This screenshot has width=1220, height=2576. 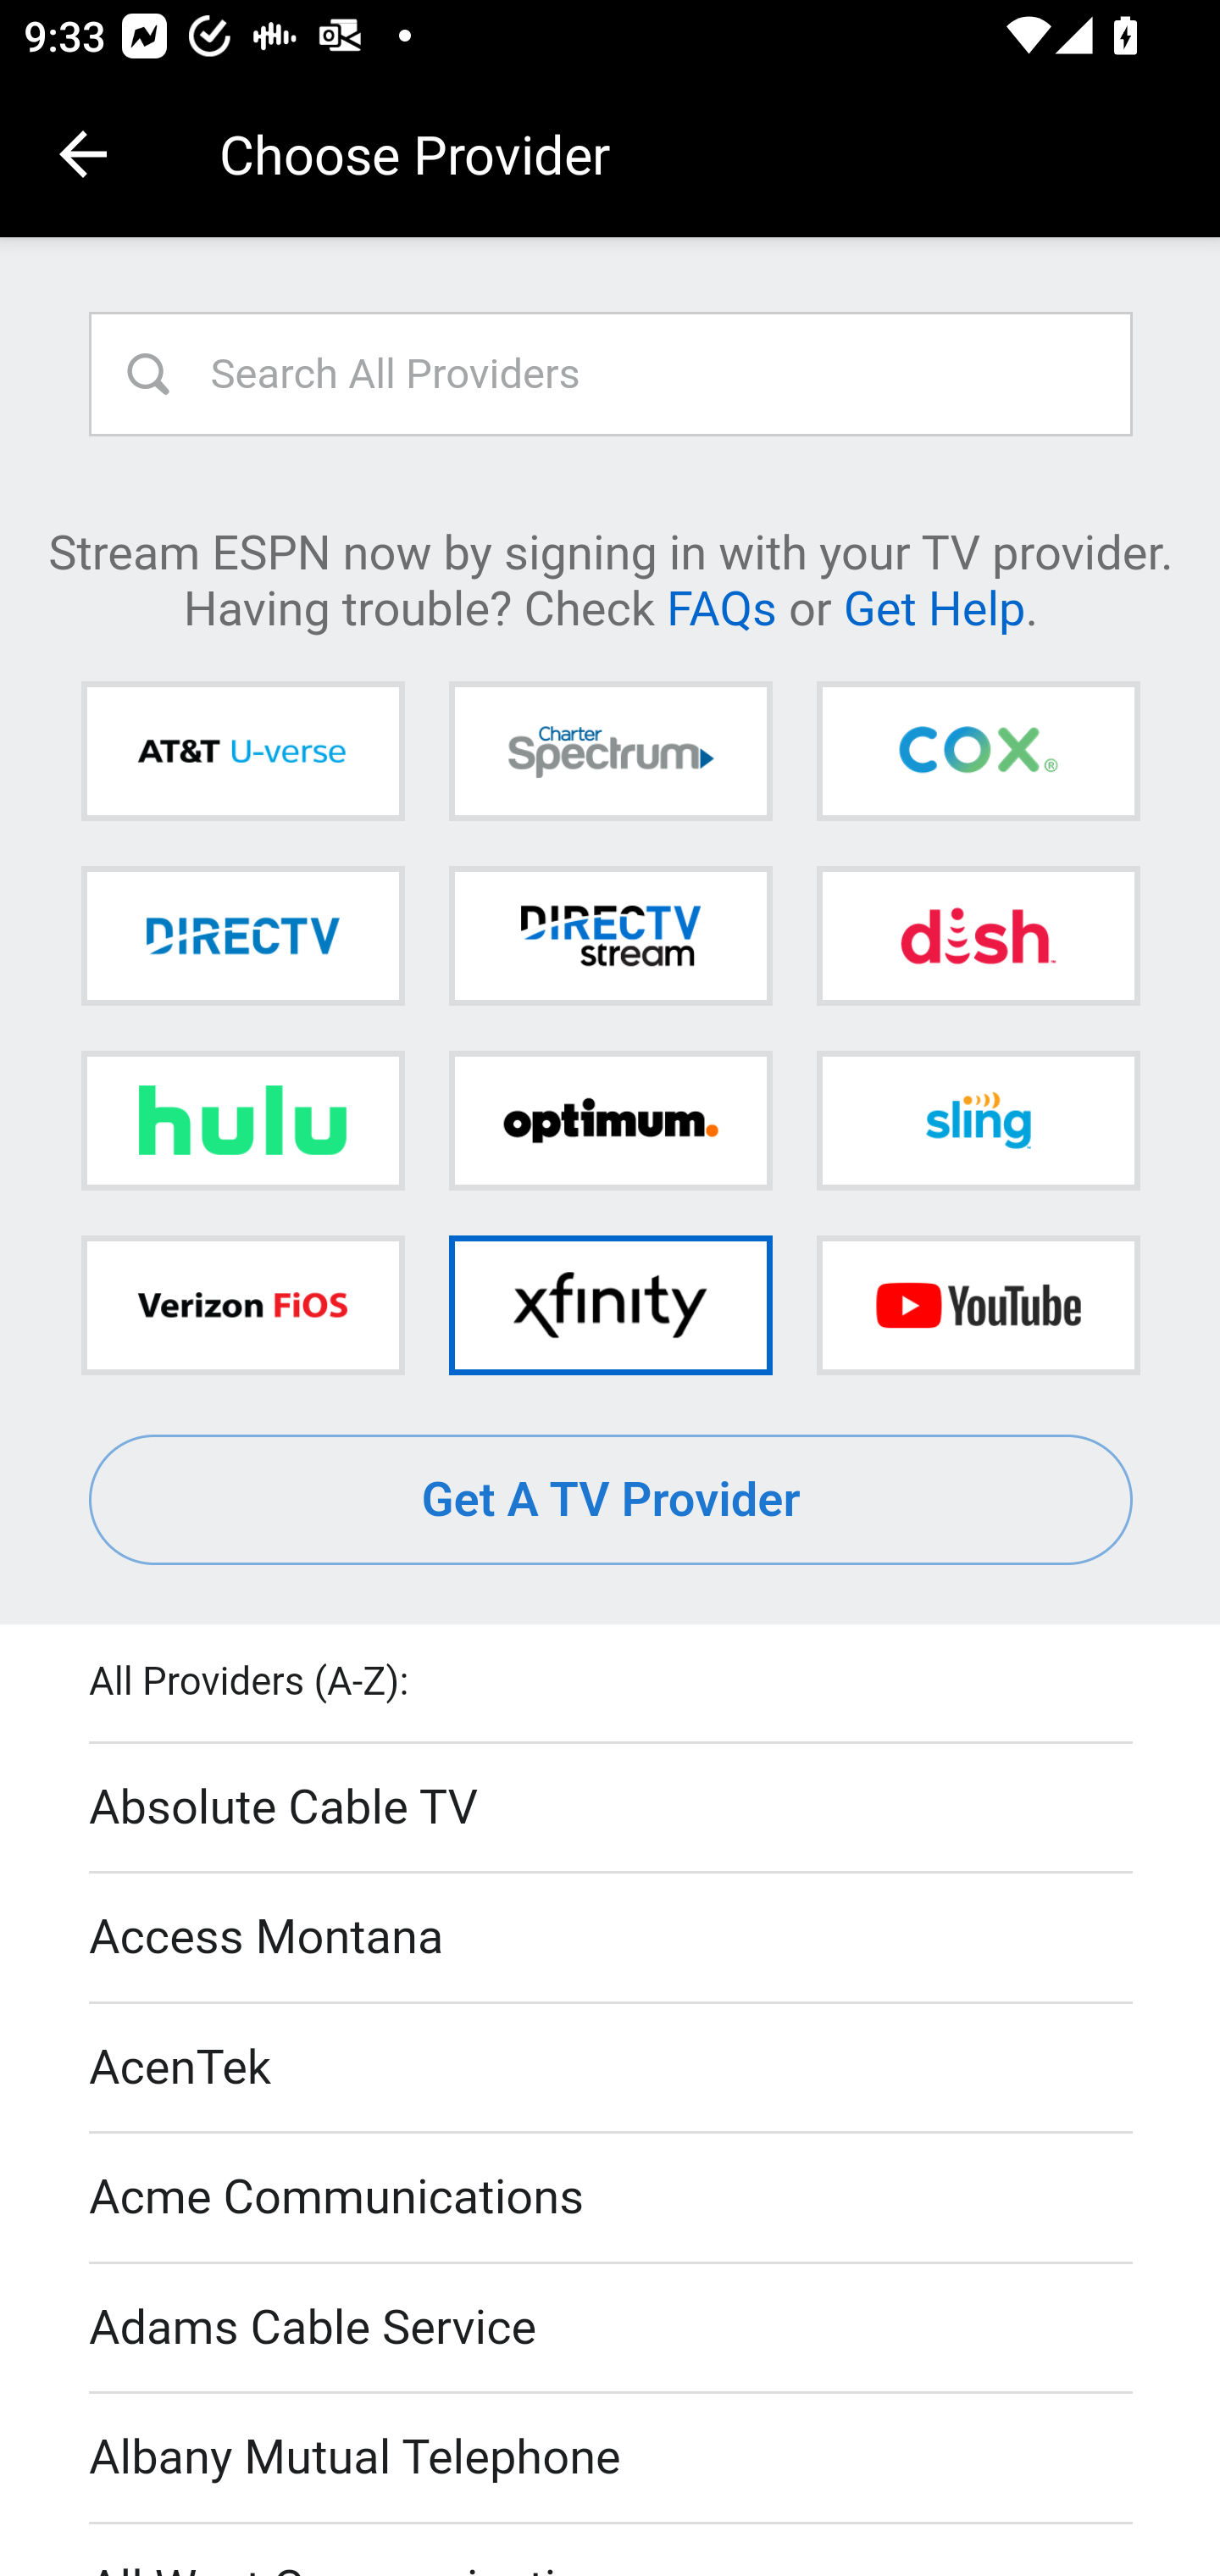 What do you see at coordinates (612, 2200) in the screenshot?
I see `Acme Communications` at bounding box center [612, 2200].